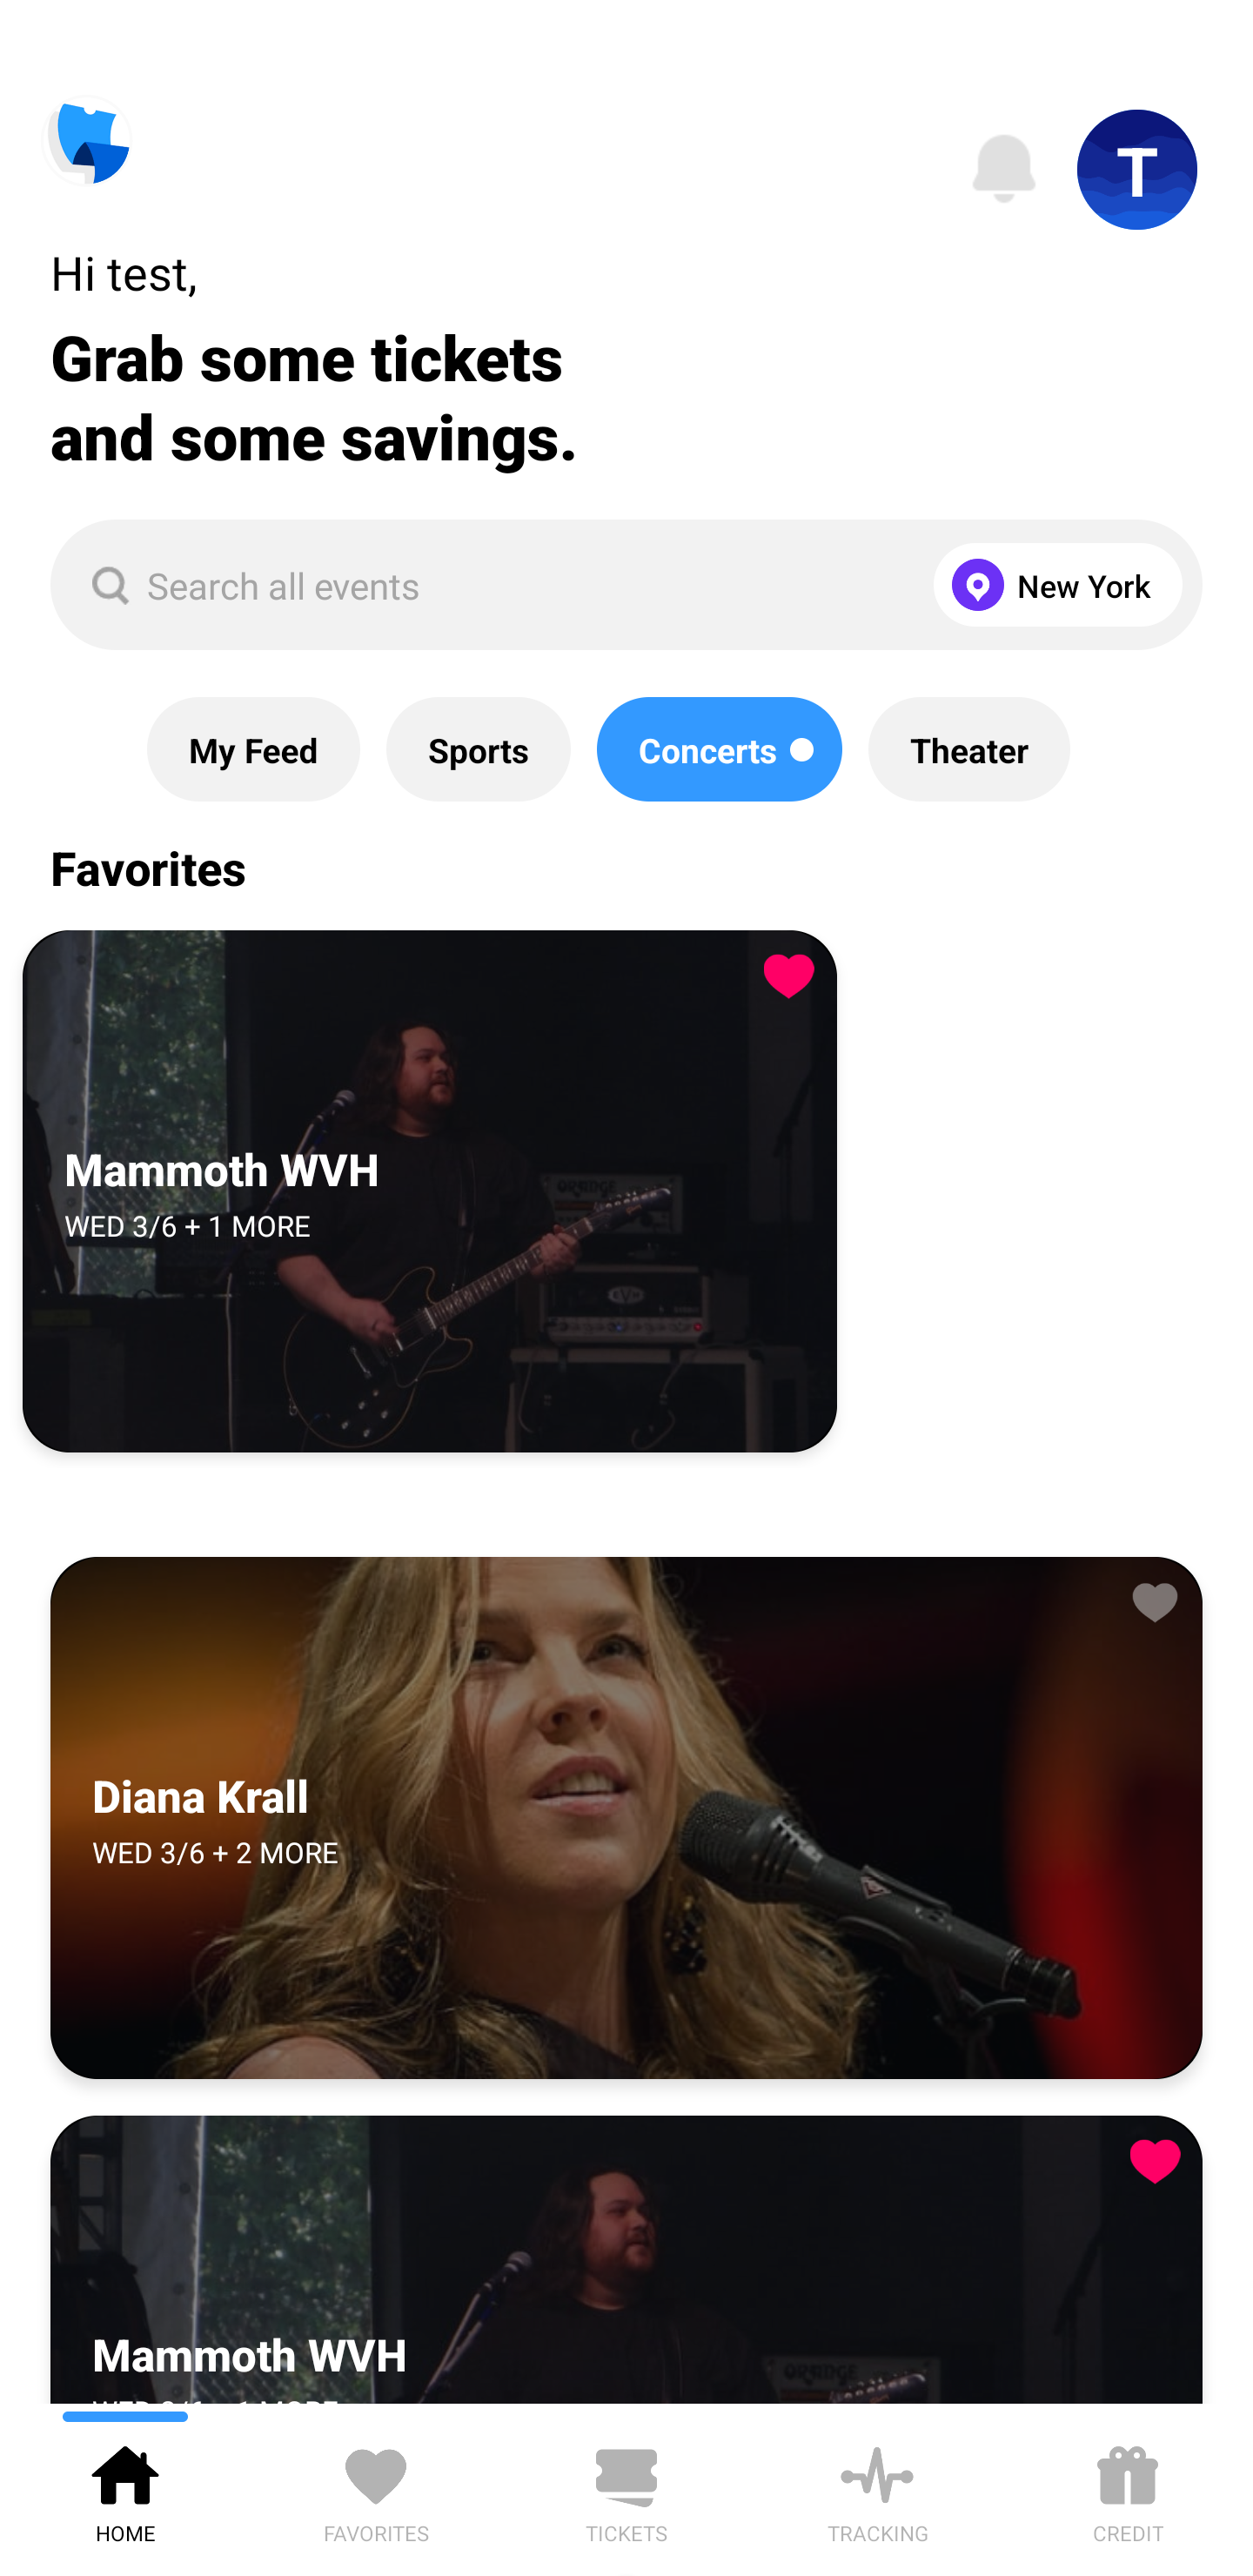 The image size is (1253, 2576). I want to click on Sports, so click(479, 749).